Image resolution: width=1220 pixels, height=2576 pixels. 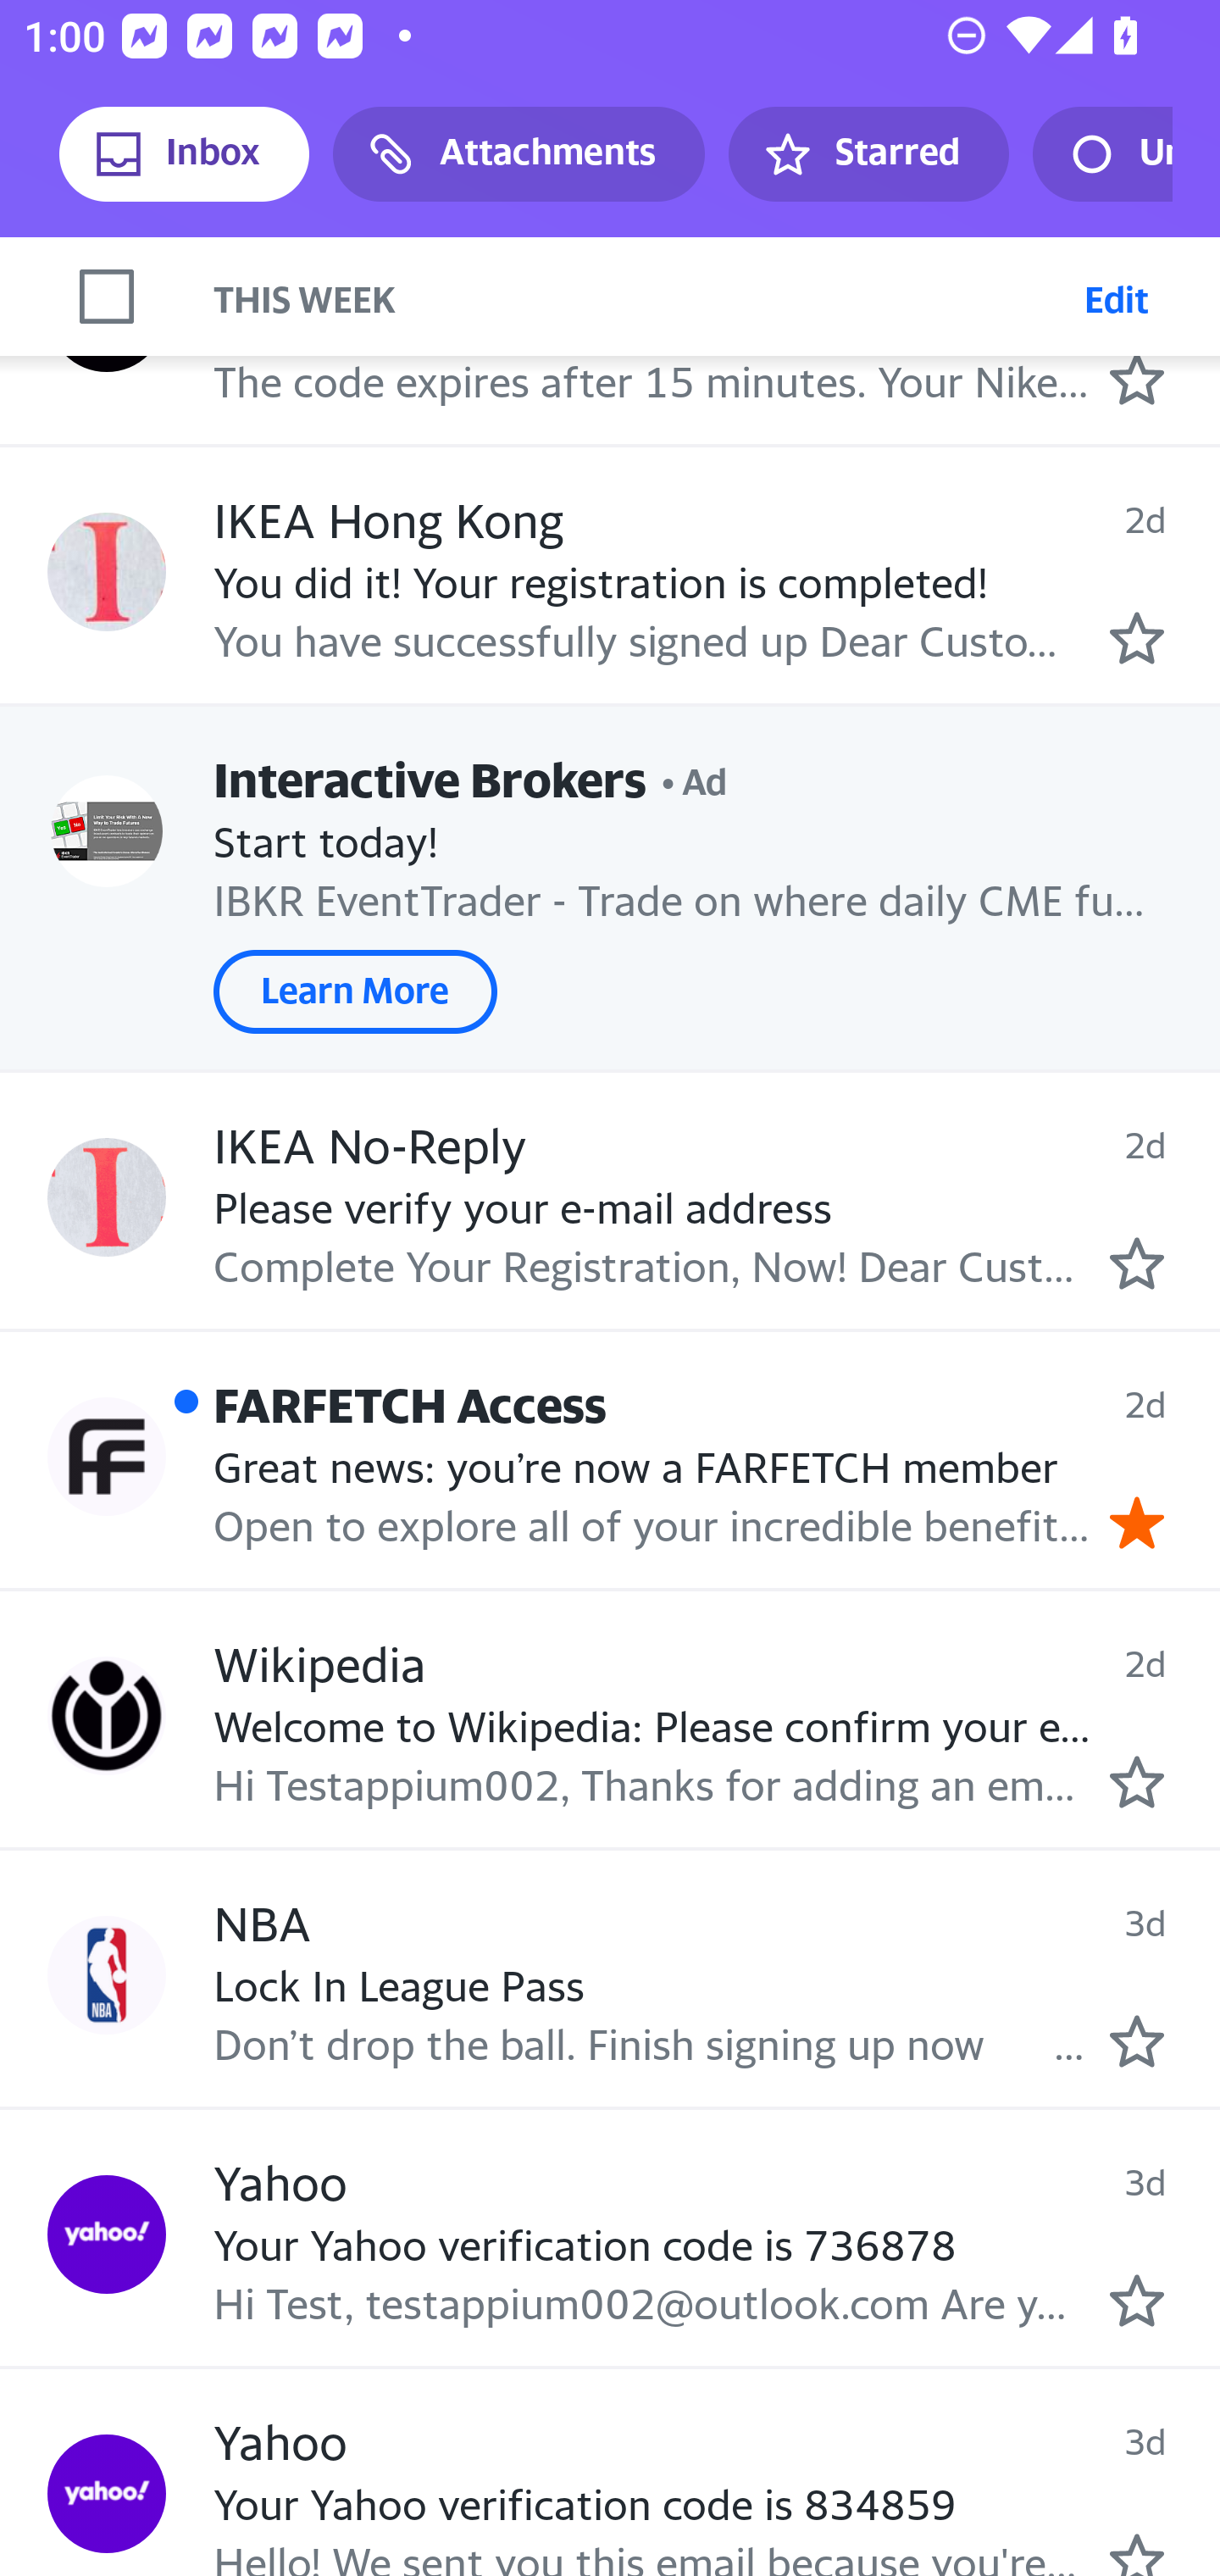 I want to click on Attachments, so click(x=518, y=154).